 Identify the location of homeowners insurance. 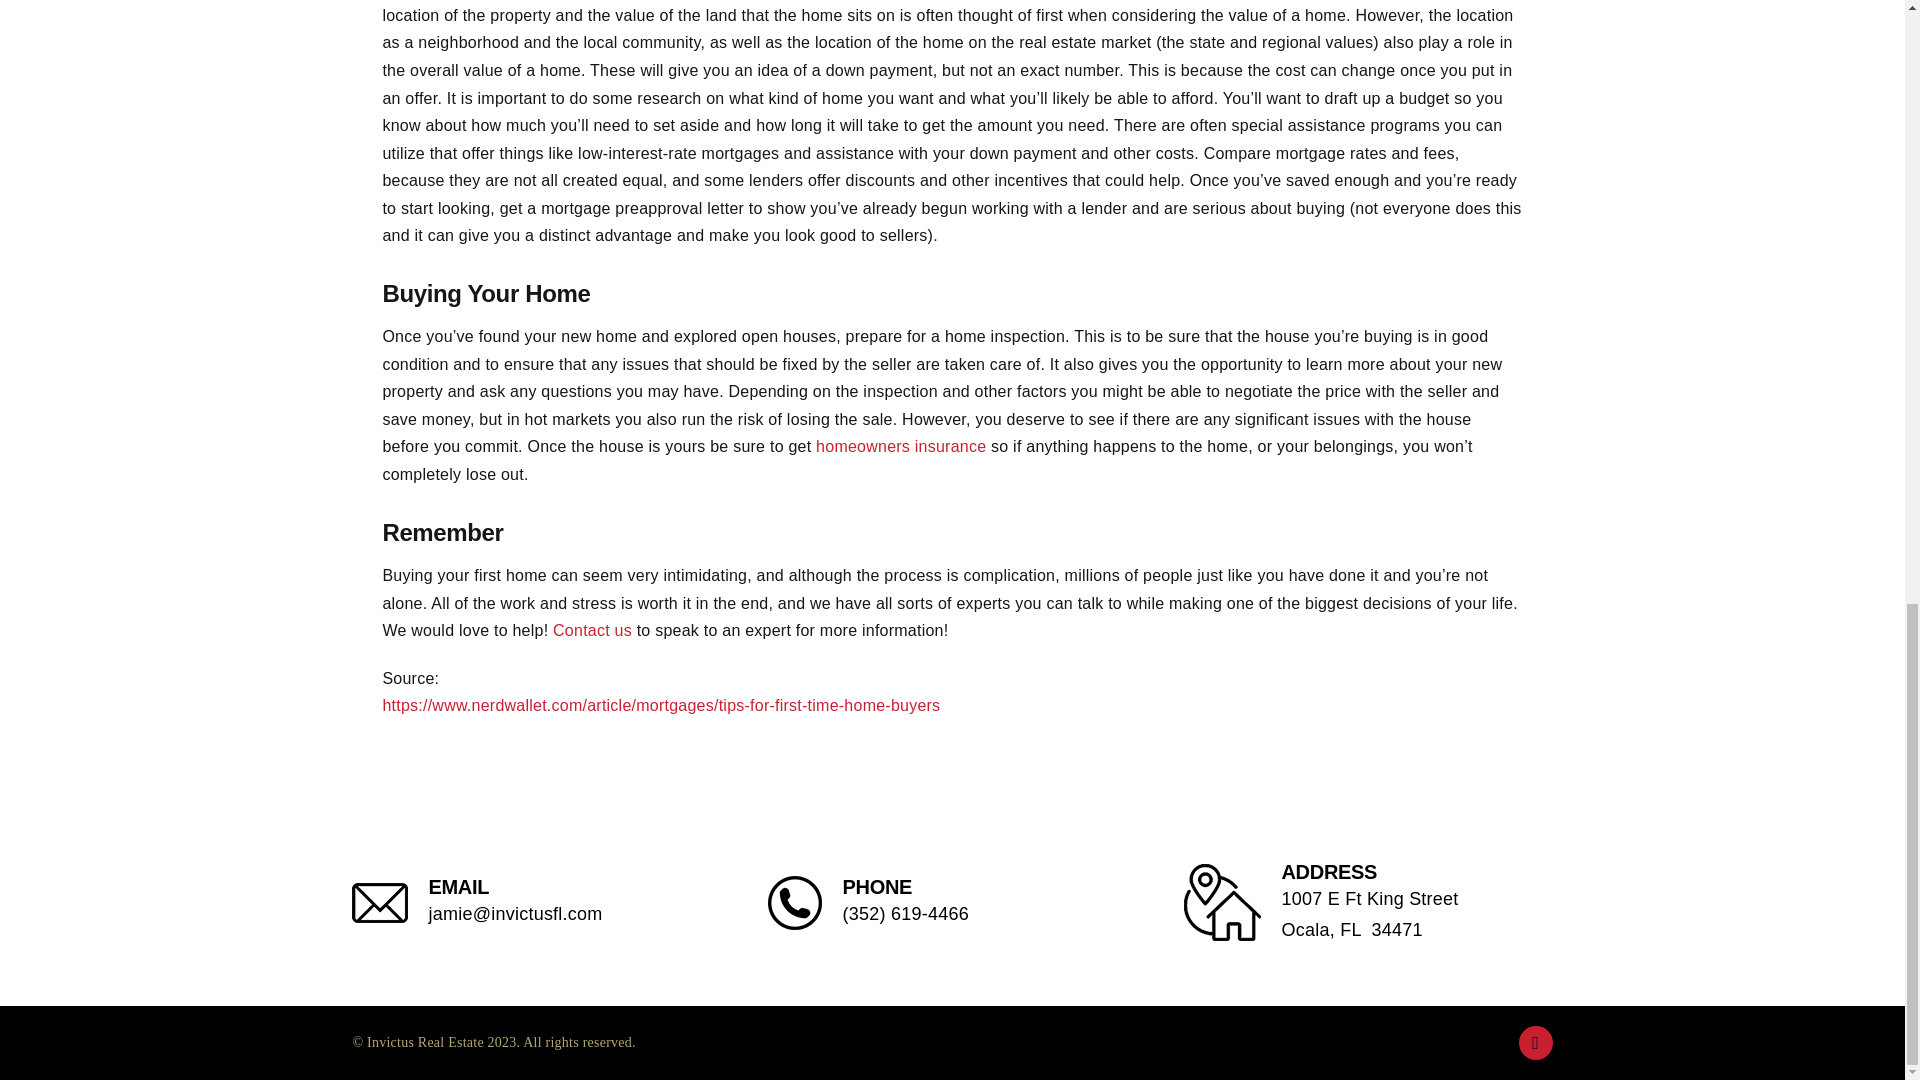
(1368, 902).